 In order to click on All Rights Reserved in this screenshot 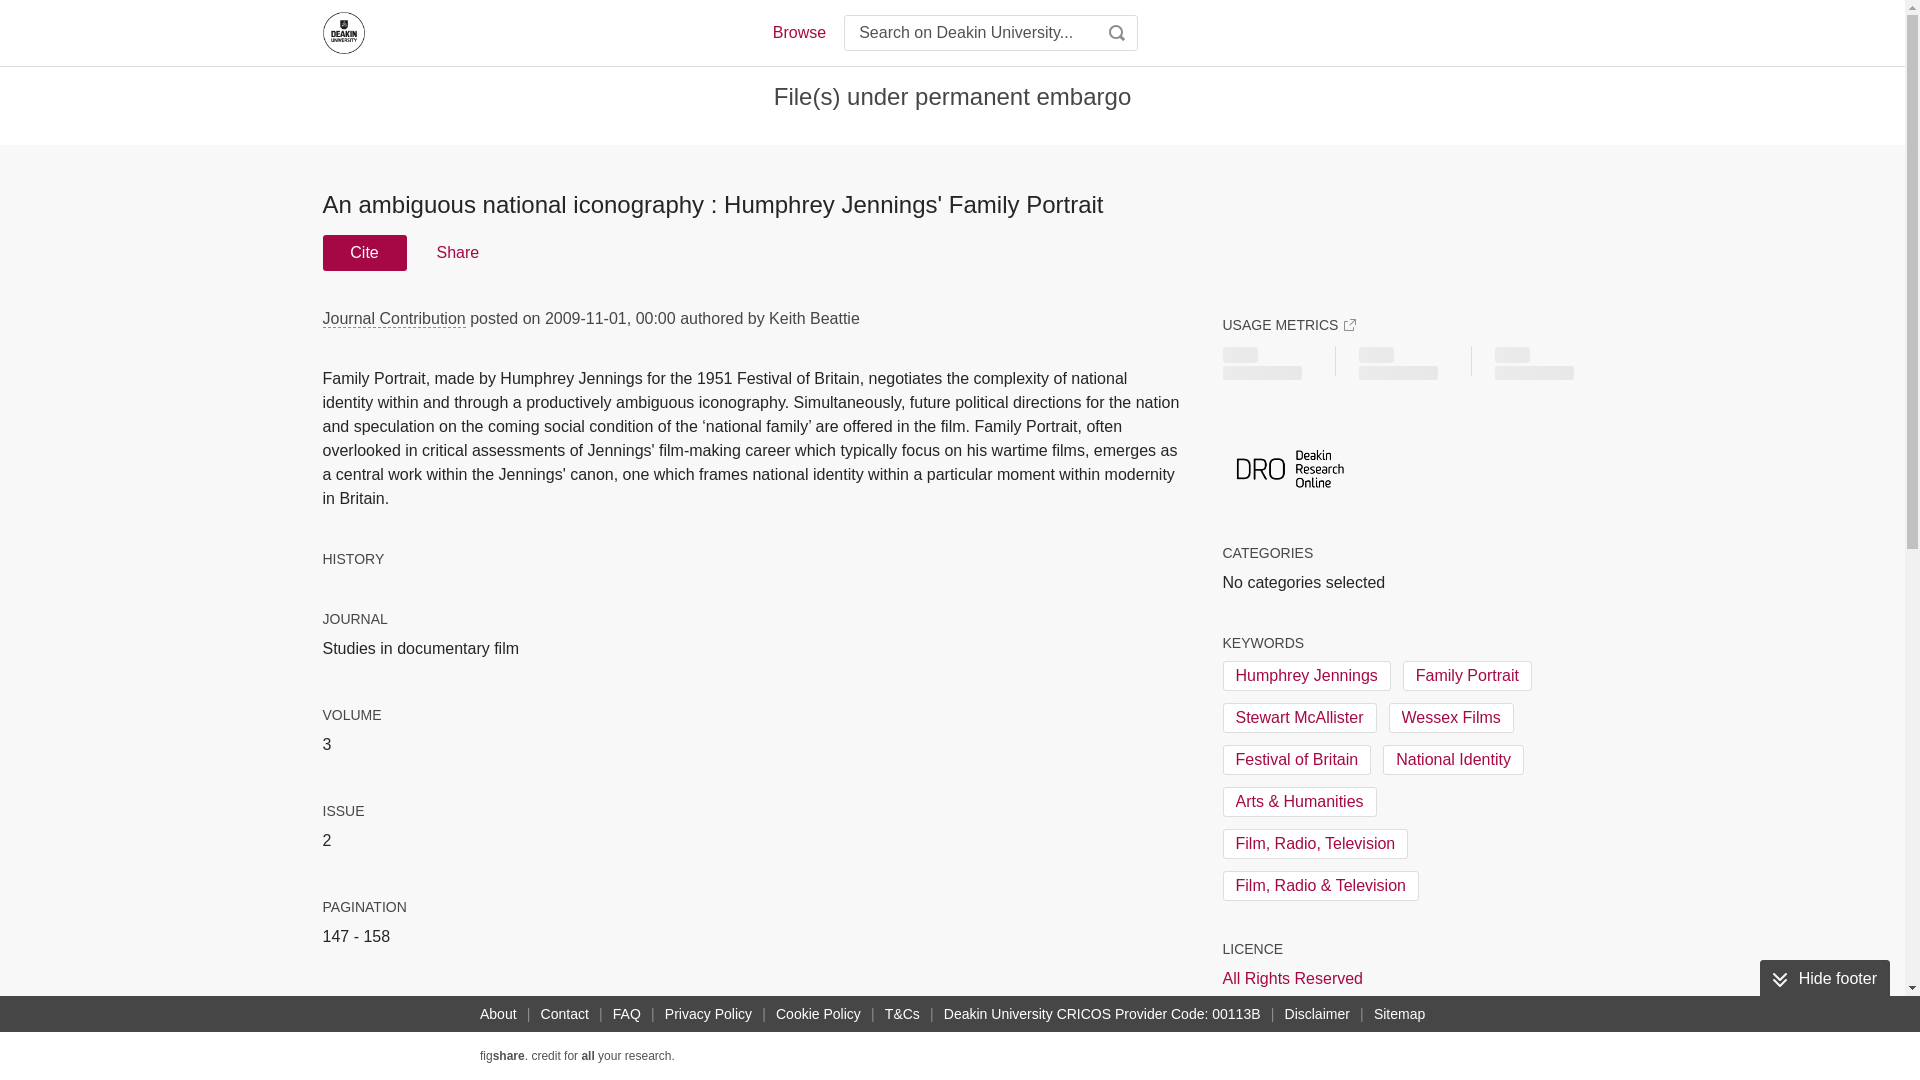, I will do `click(1292, 978)`.